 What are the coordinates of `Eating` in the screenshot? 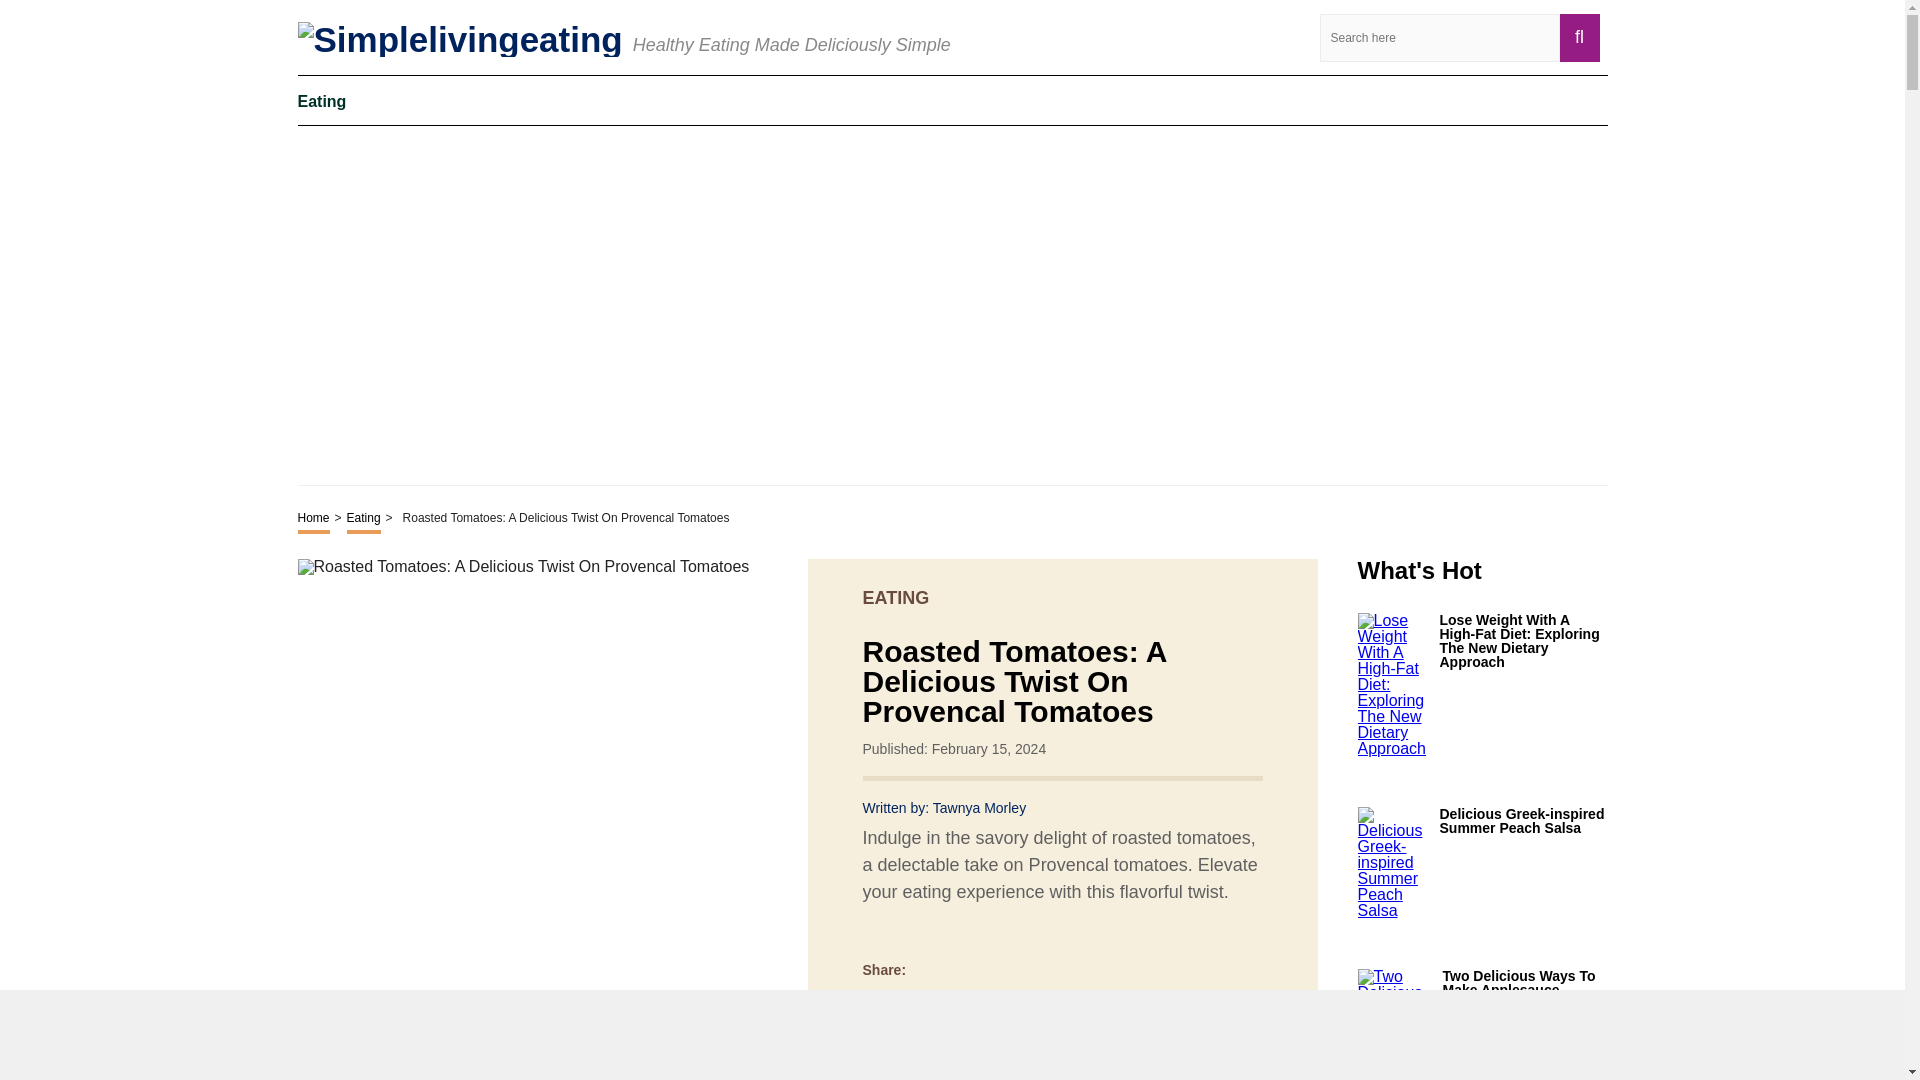 It's located at (364, 520).